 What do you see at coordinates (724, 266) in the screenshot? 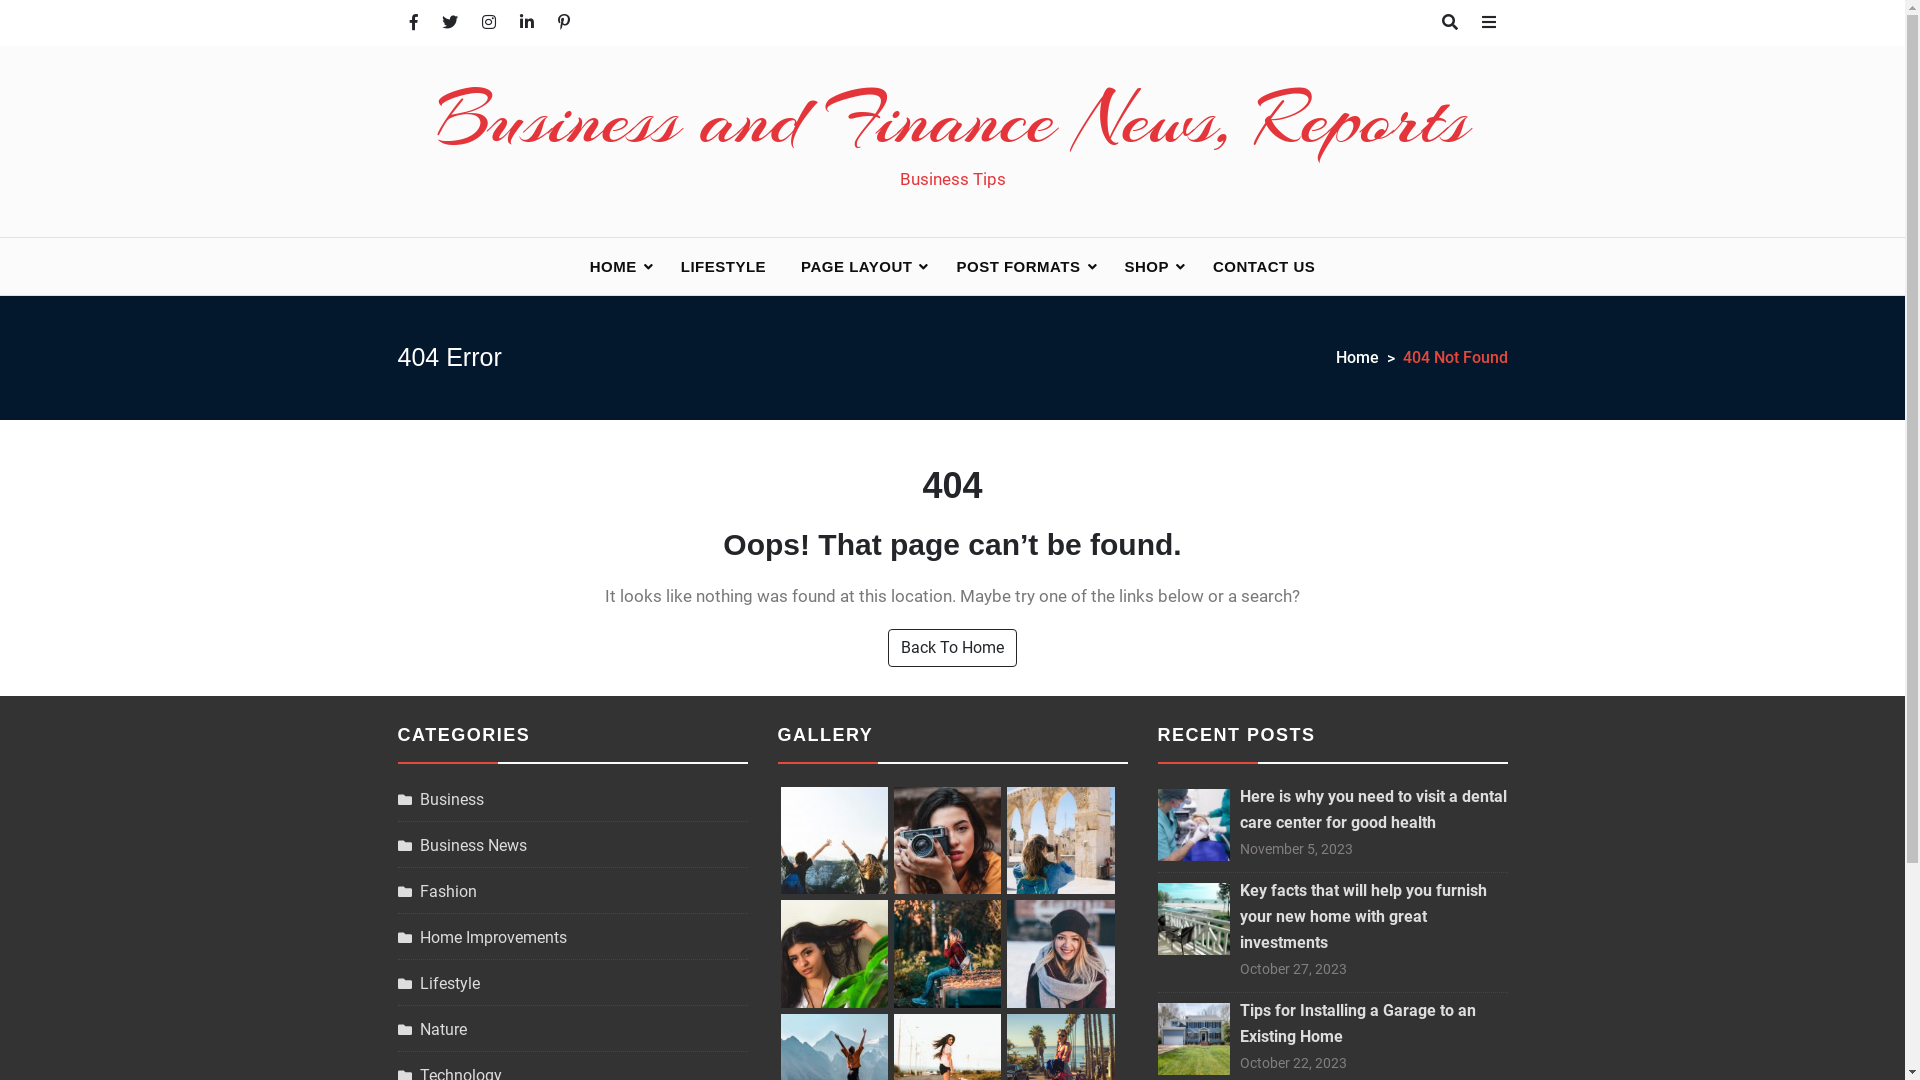
I see `LIFESTYLE` at bounding box center [724, 266].